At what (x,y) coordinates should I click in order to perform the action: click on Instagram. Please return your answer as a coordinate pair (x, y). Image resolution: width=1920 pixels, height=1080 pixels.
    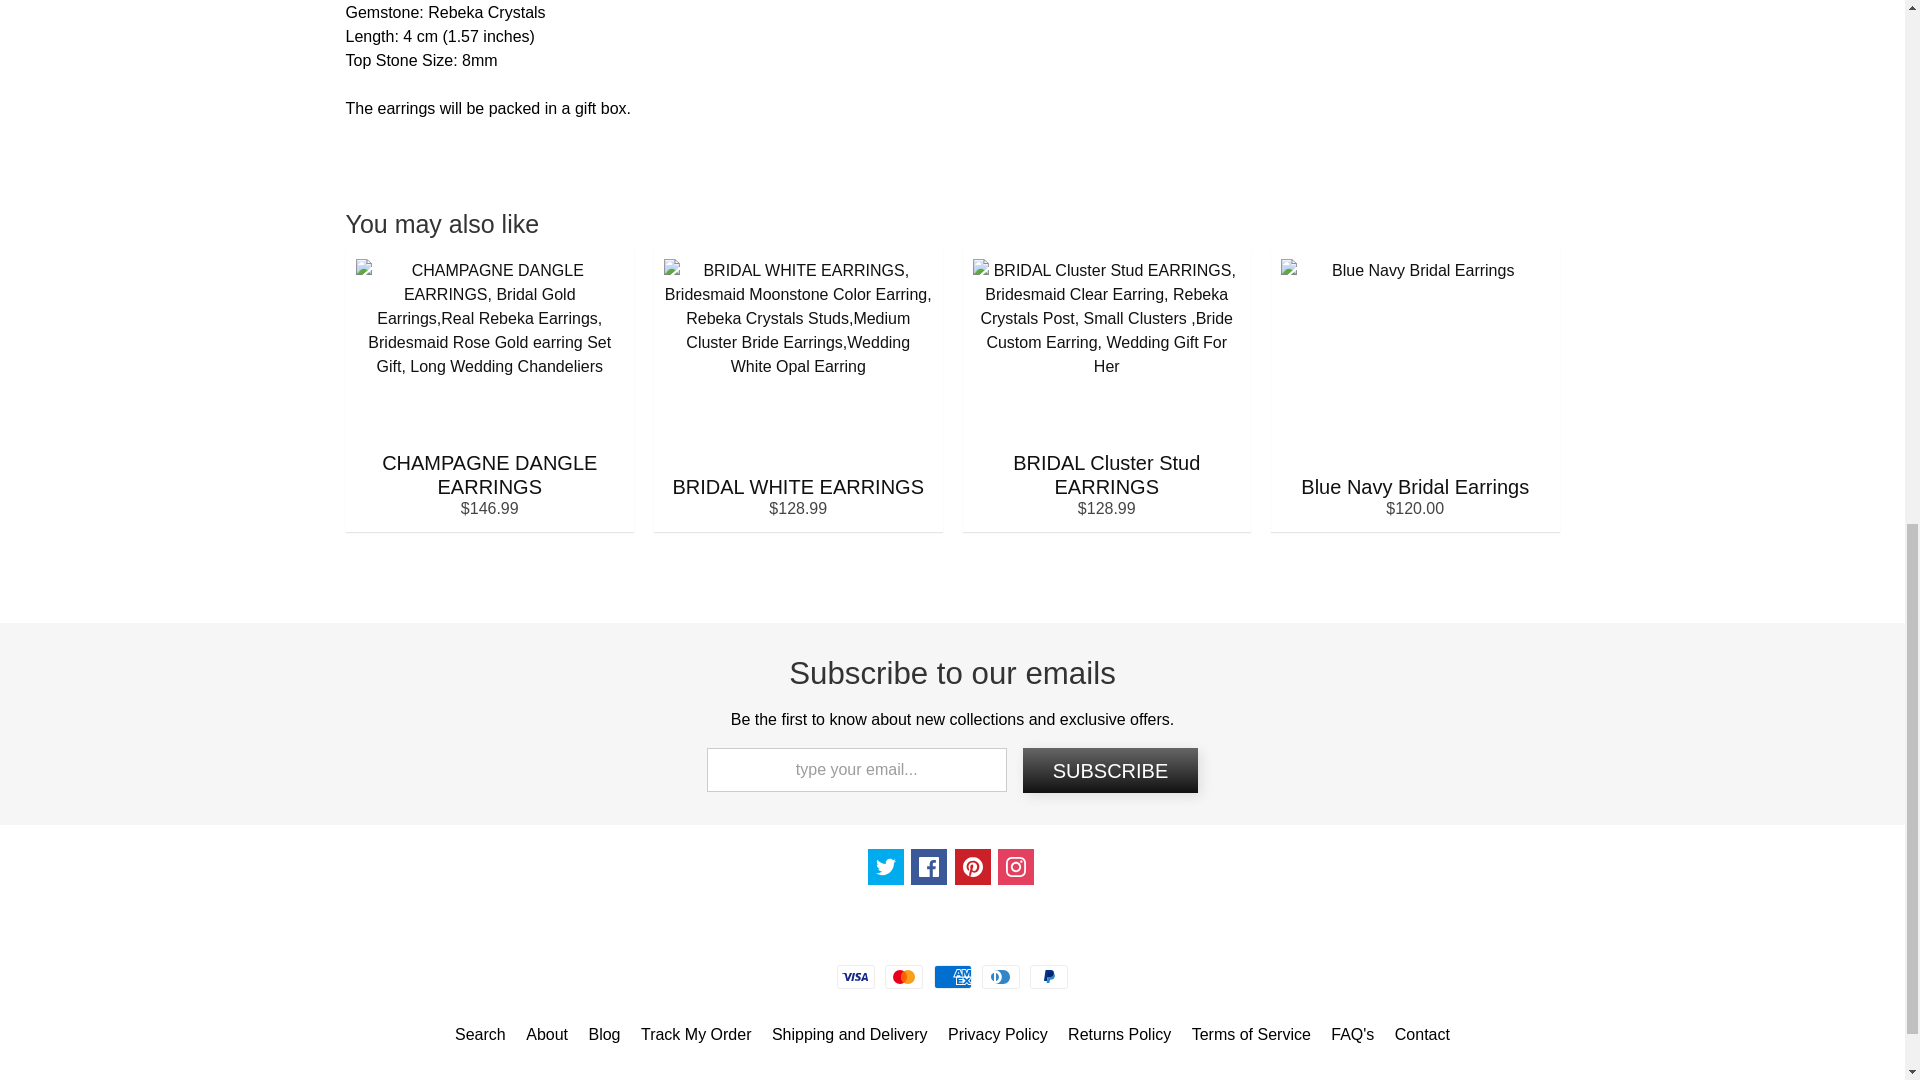
    Looking at the image, I should click on (1016, 866).